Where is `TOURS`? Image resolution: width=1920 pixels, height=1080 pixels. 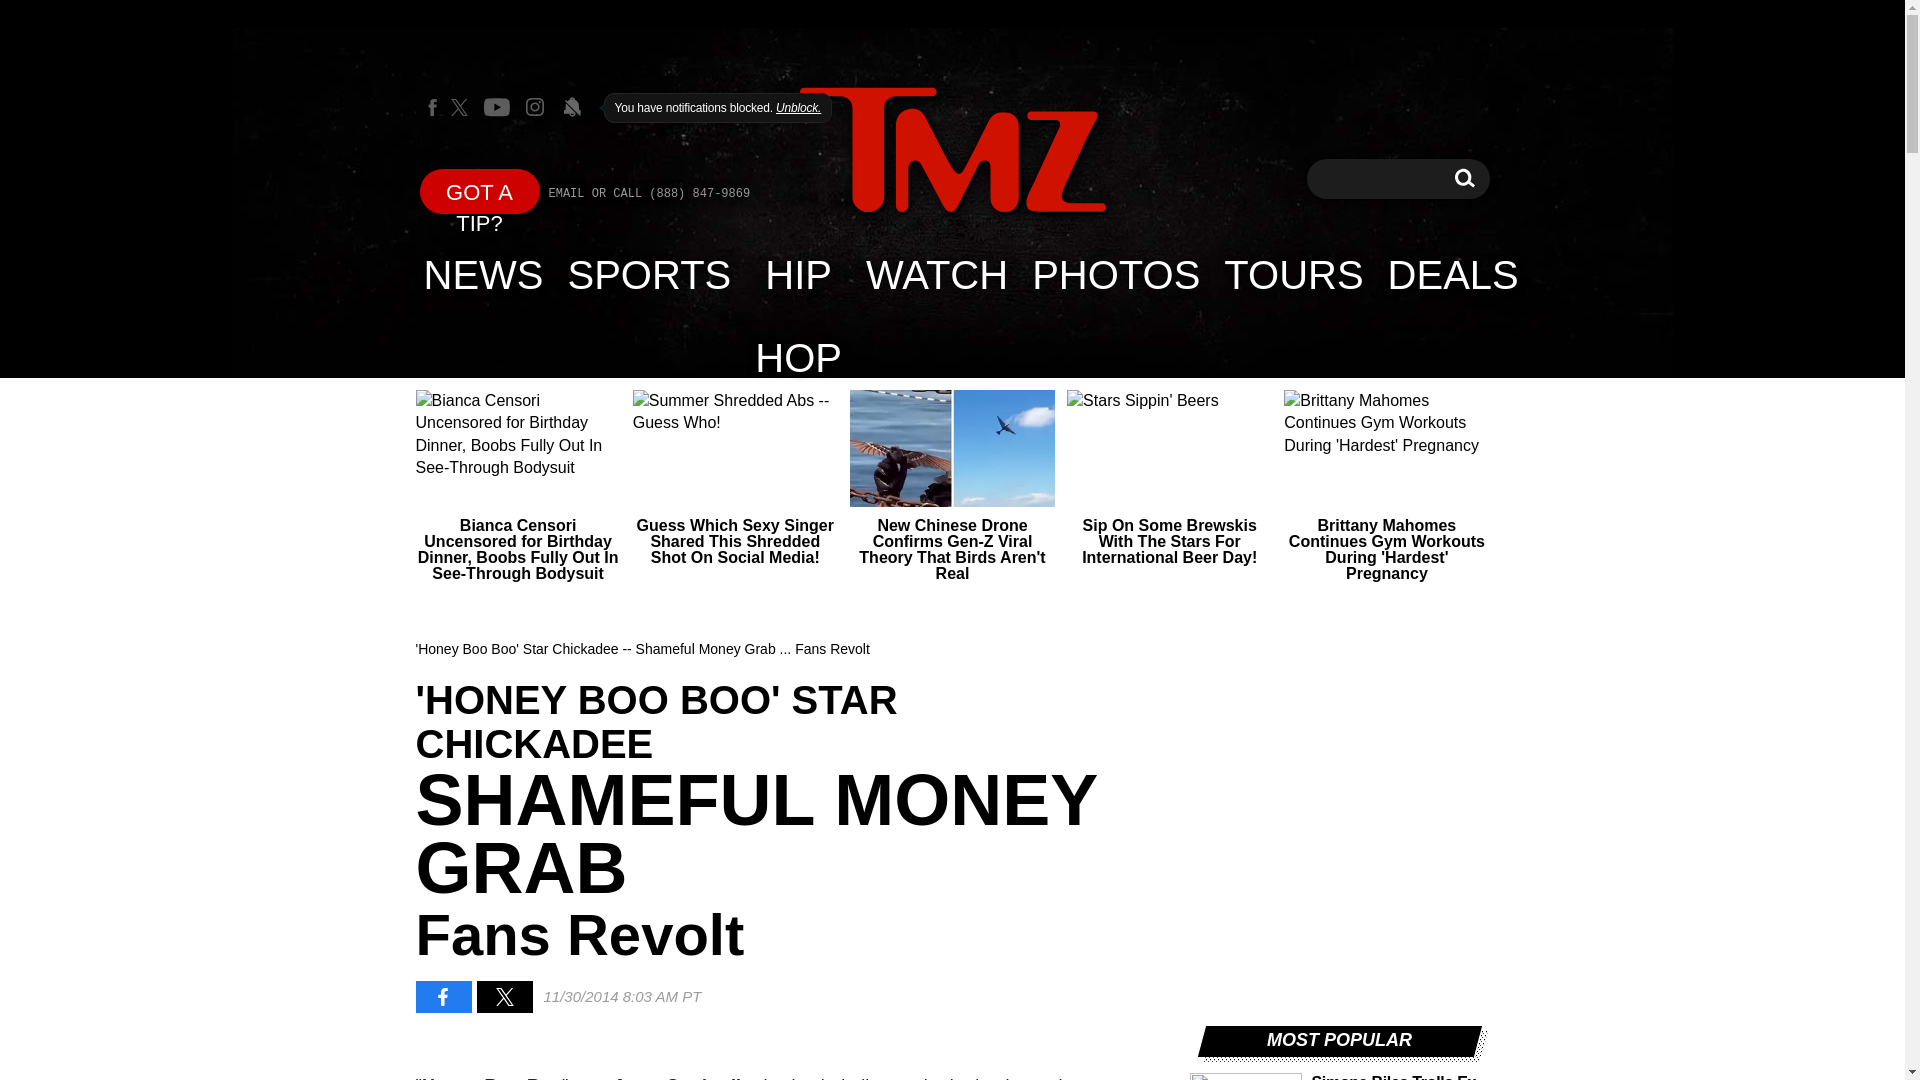 TOURS is located at coordinates (1292, 274).